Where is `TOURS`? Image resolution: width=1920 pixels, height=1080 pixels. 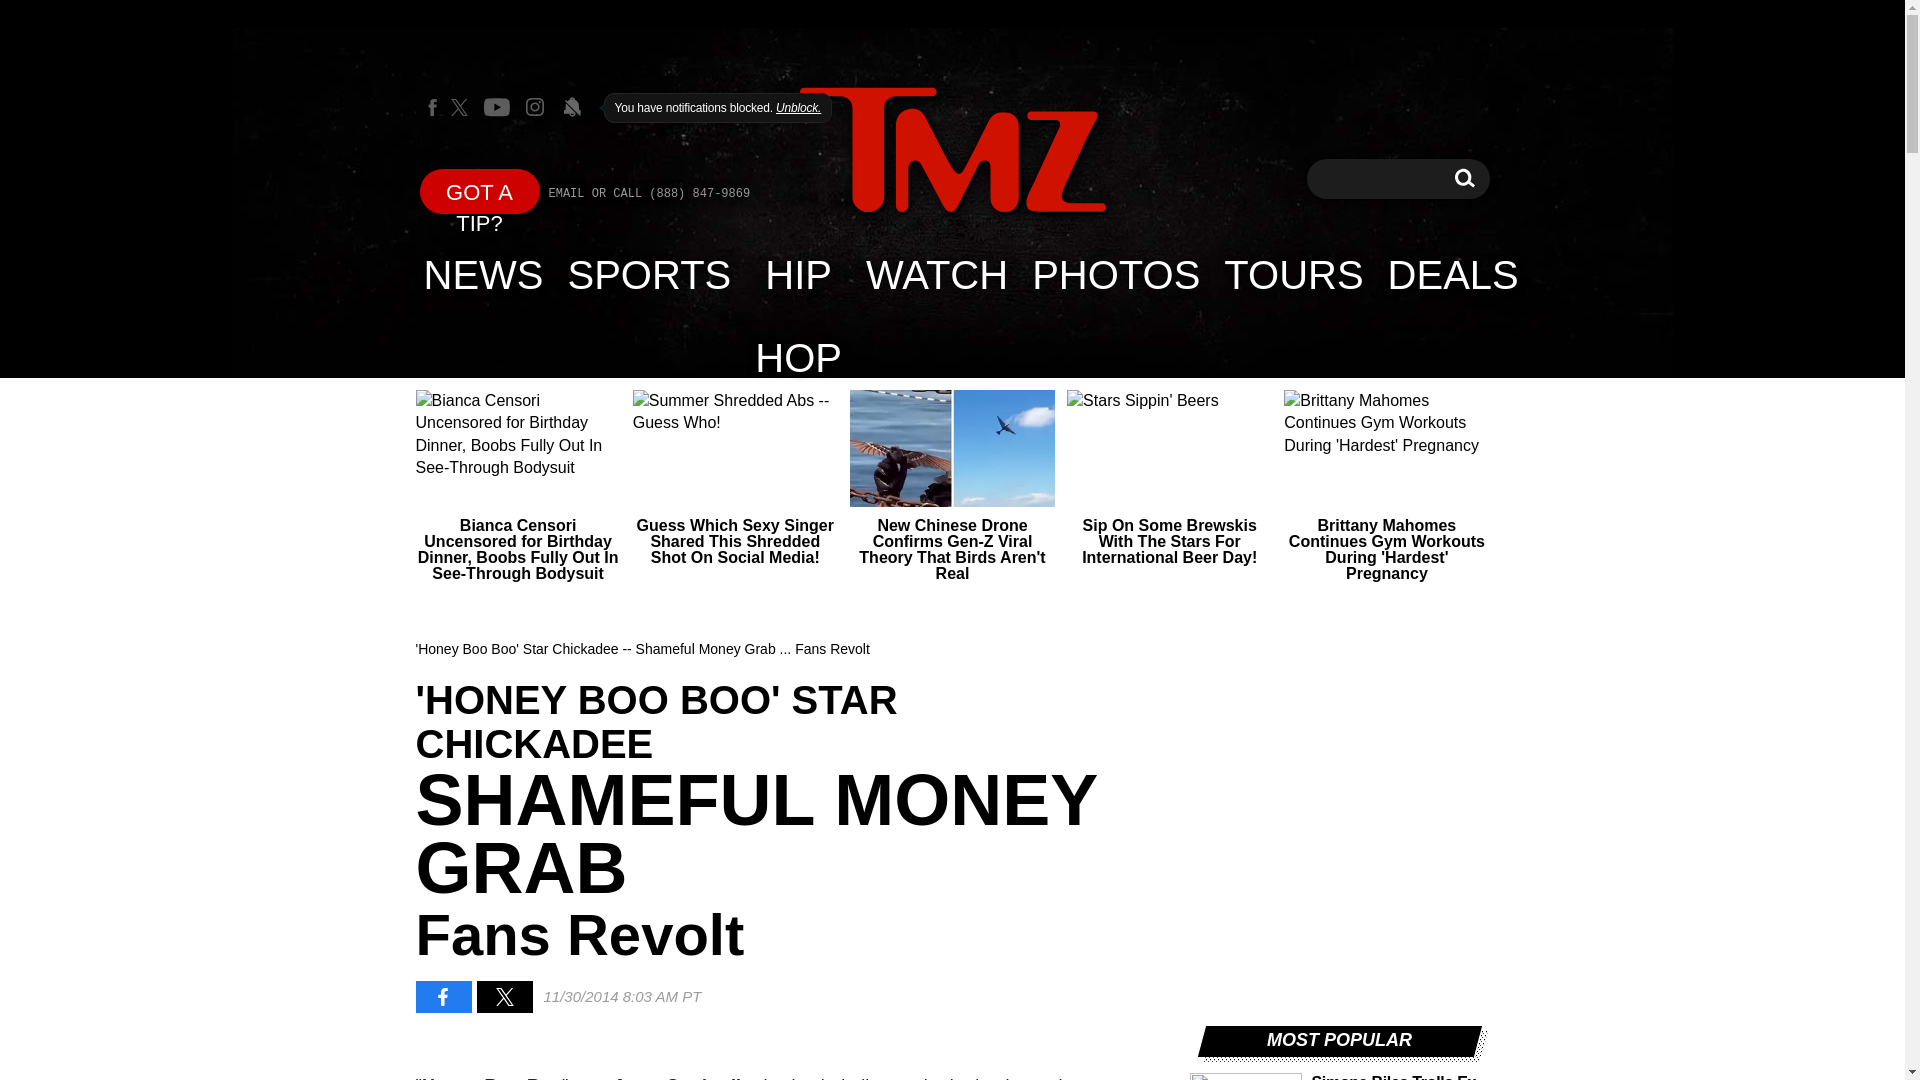 TOURS is located at coordinates (1292, 274).